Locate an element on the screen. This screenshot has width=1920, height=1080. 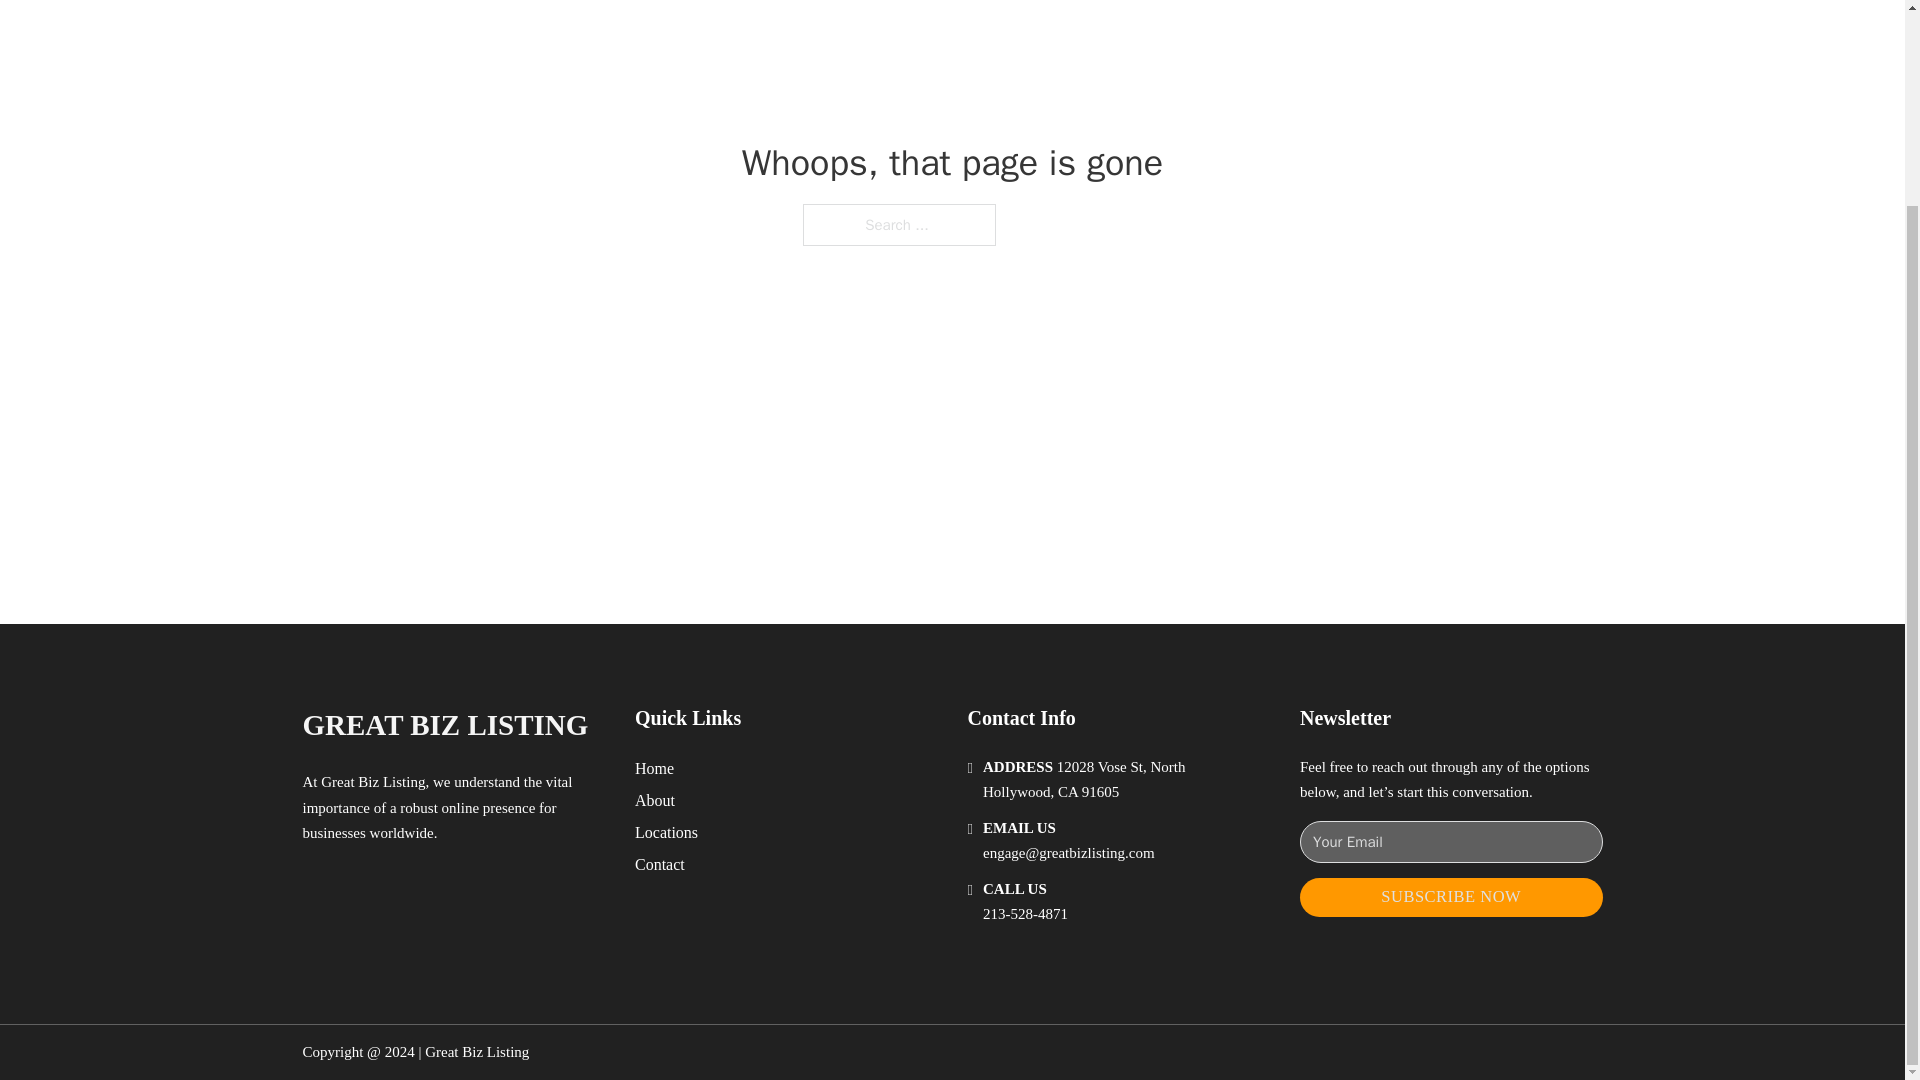
Locations is located at coordinates (666, 832).